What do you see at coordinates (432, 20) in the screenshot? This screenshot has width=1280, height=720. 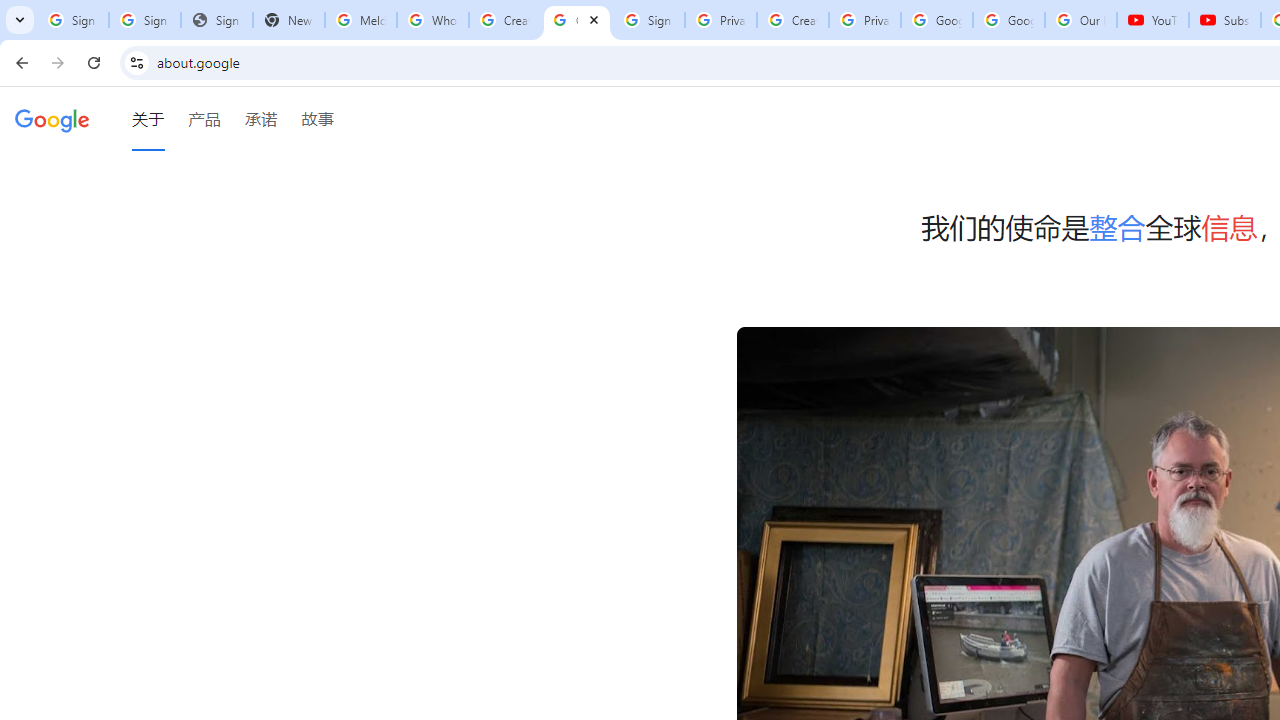 I see `Who is my administrator? - Google Account Help` at bounding box center [432, 20].